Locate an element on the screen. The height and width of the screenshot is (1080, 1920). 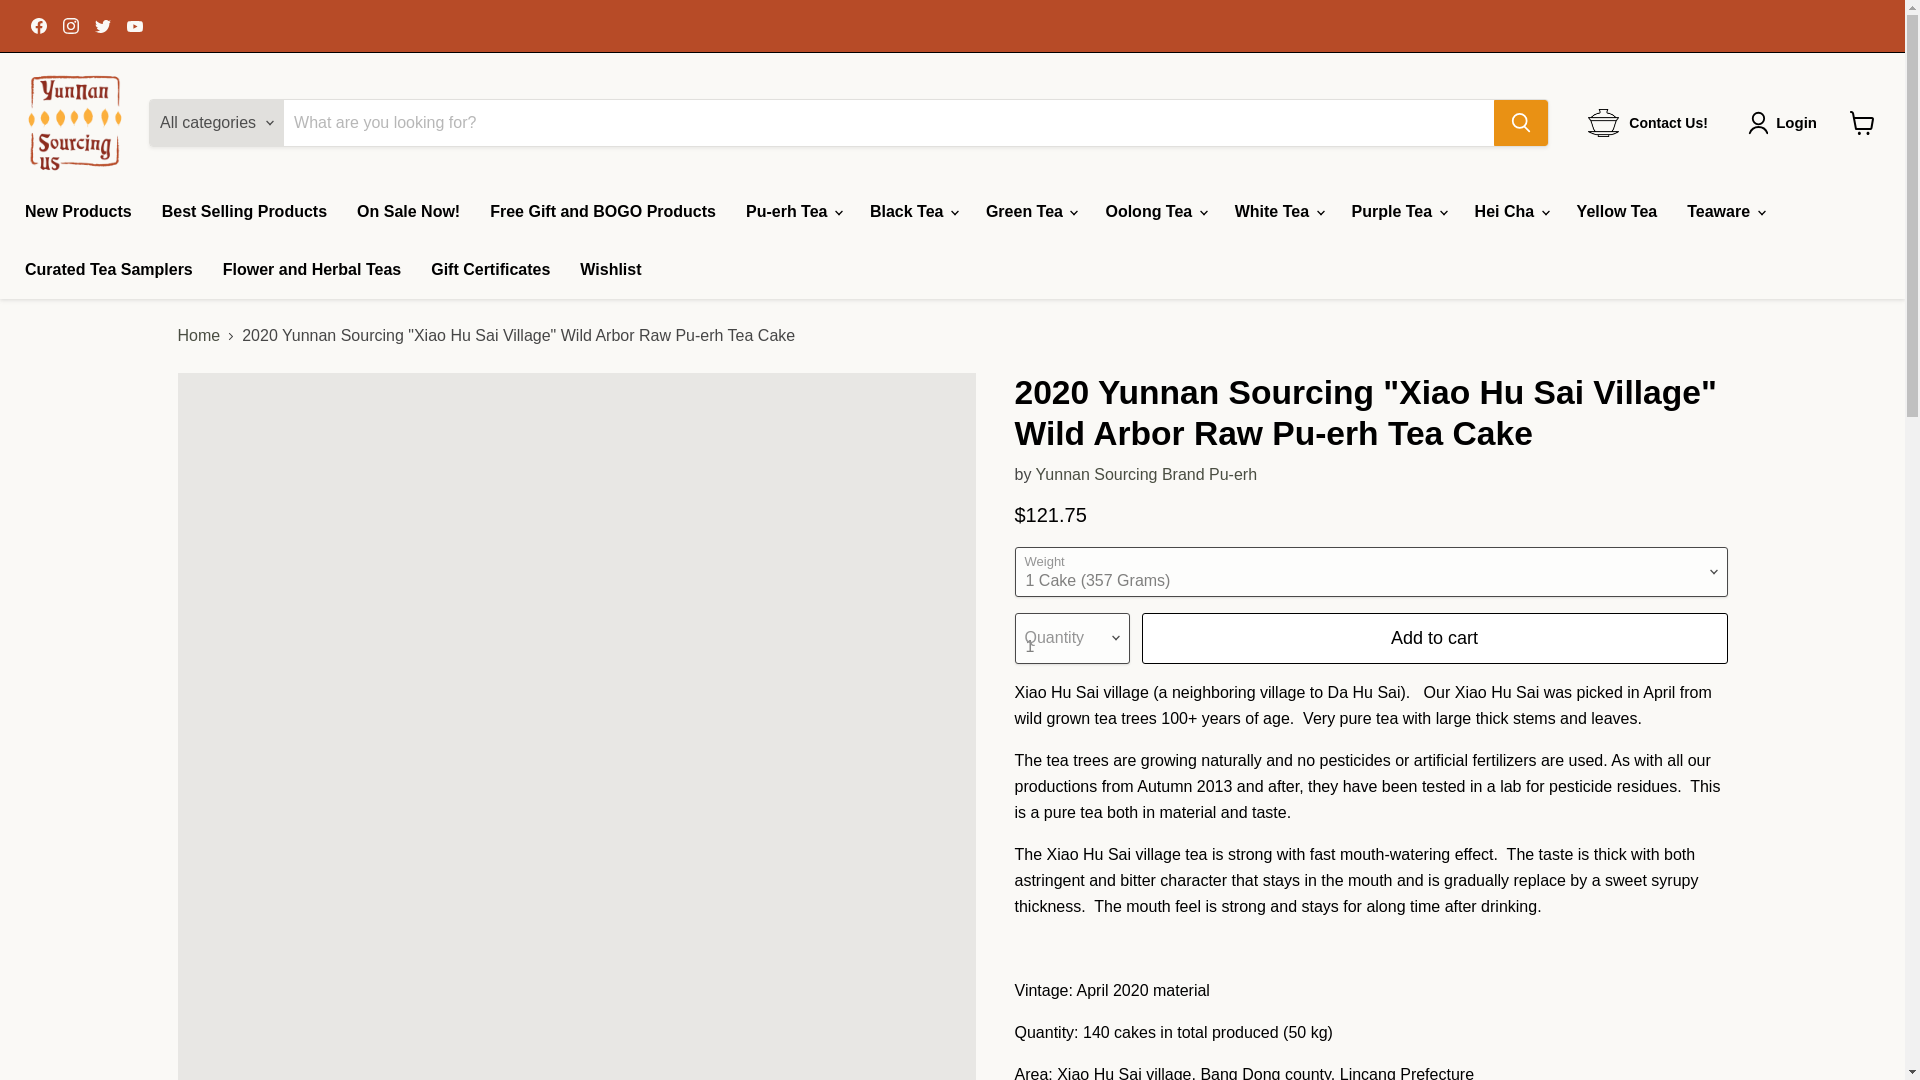
Find us on Instagram is located at coordinates (70, 25).